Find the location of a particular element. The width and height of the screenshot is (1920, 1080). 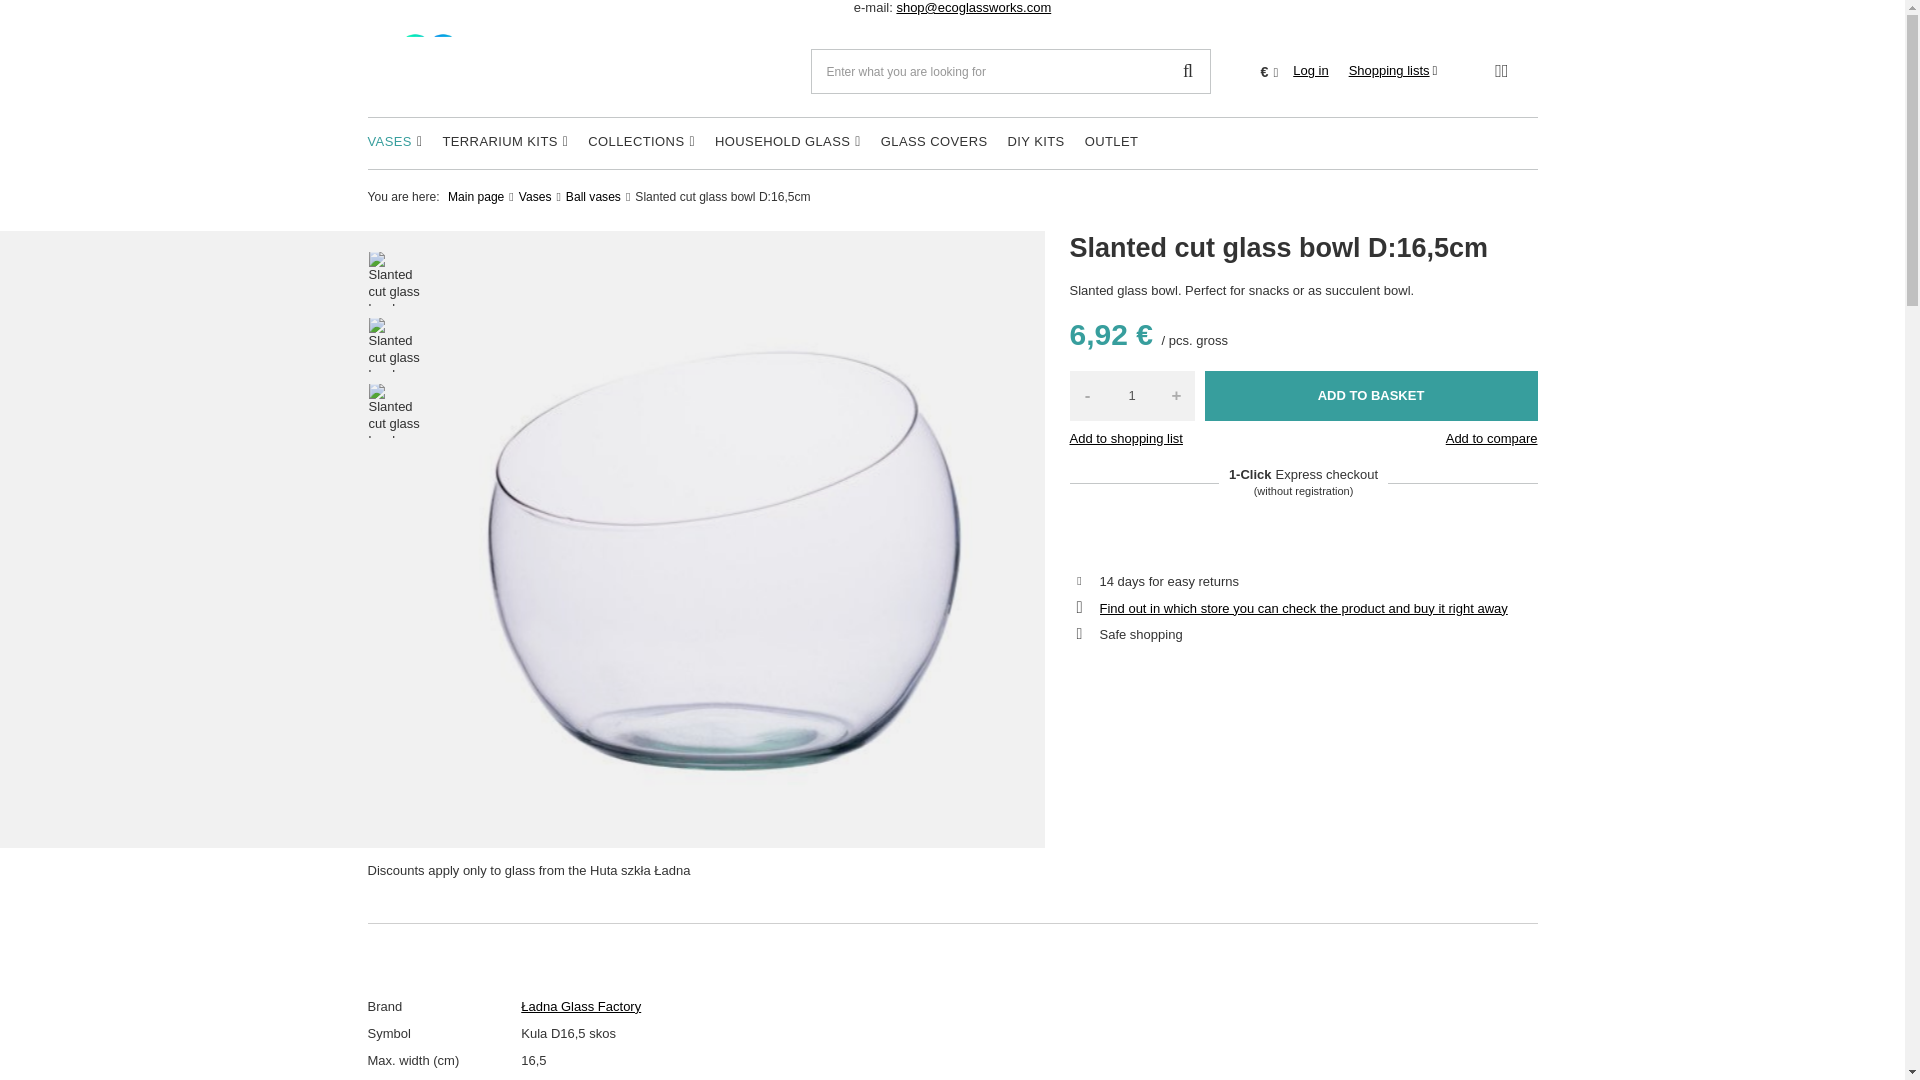

Outlet is located at coordinates (1112, 143).